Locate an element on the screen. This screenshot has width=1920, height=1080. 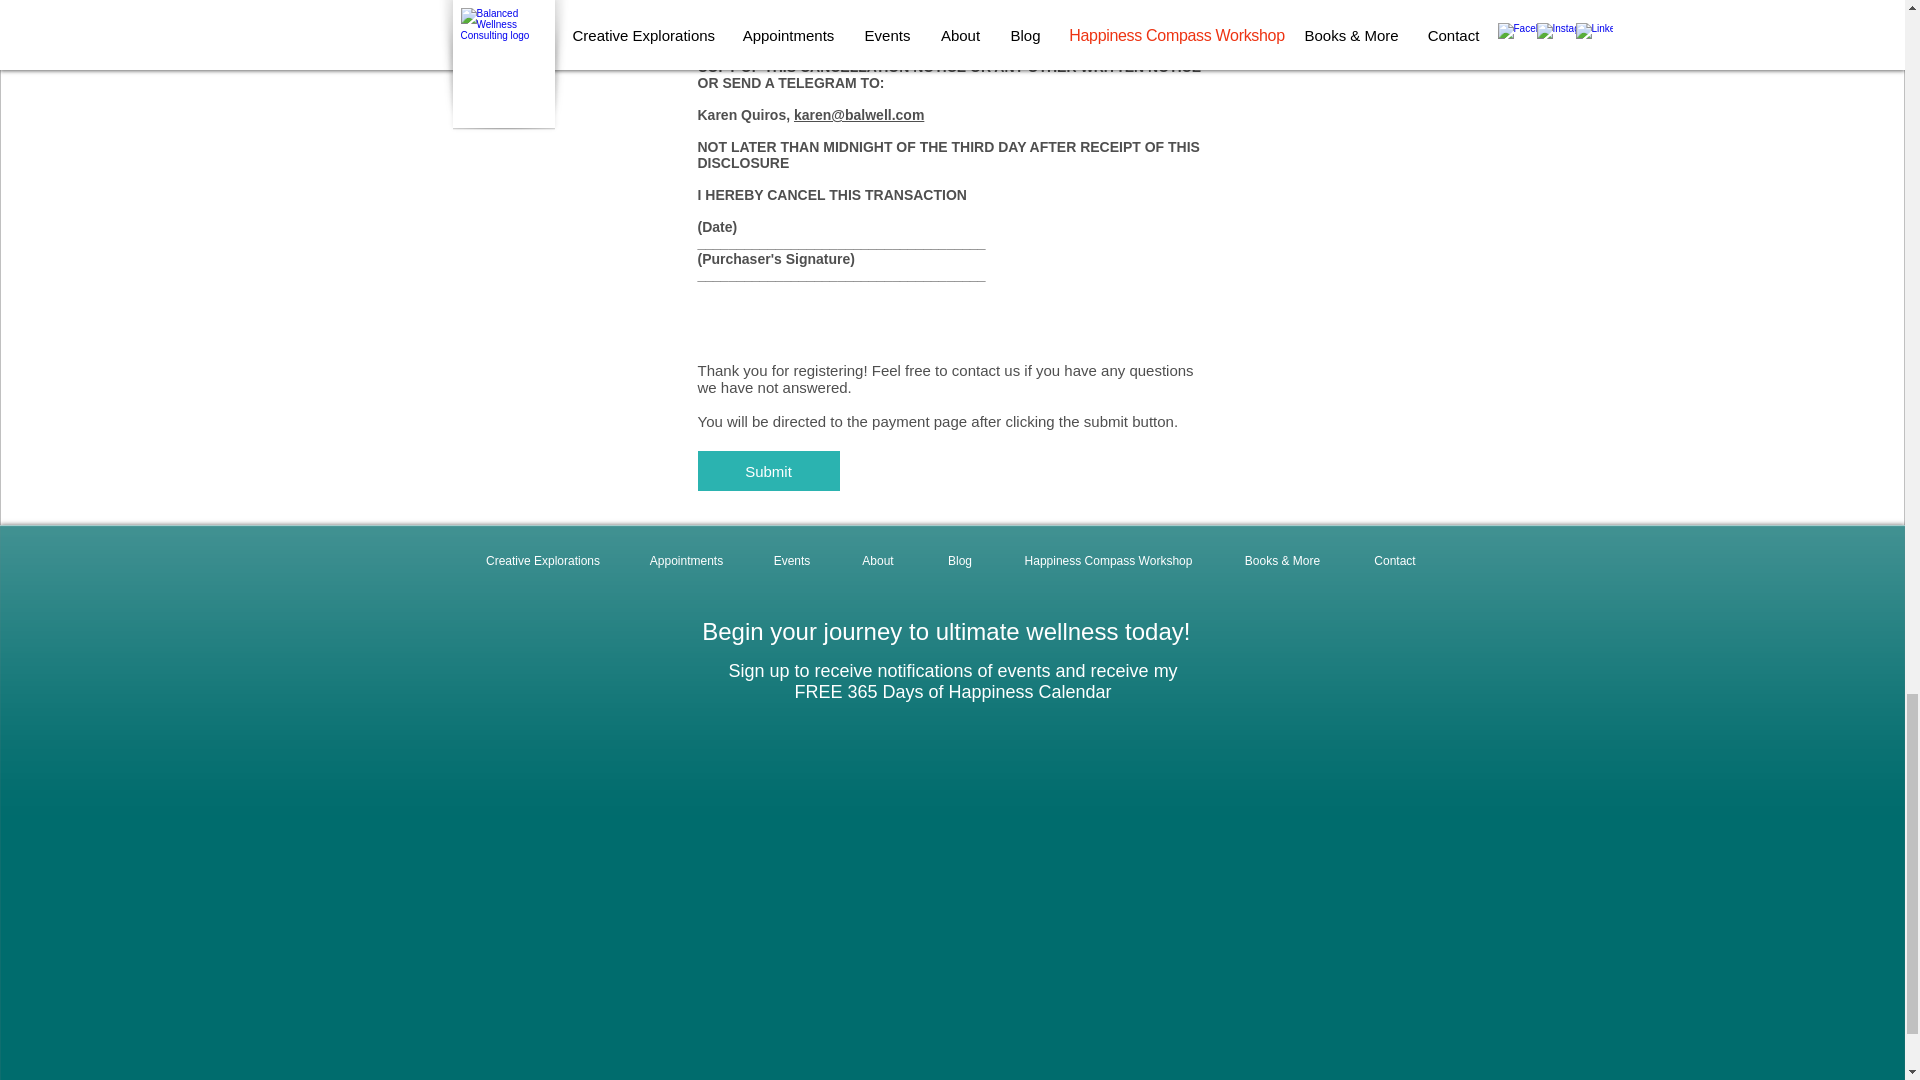
Events is located at coordinates (790, 561).